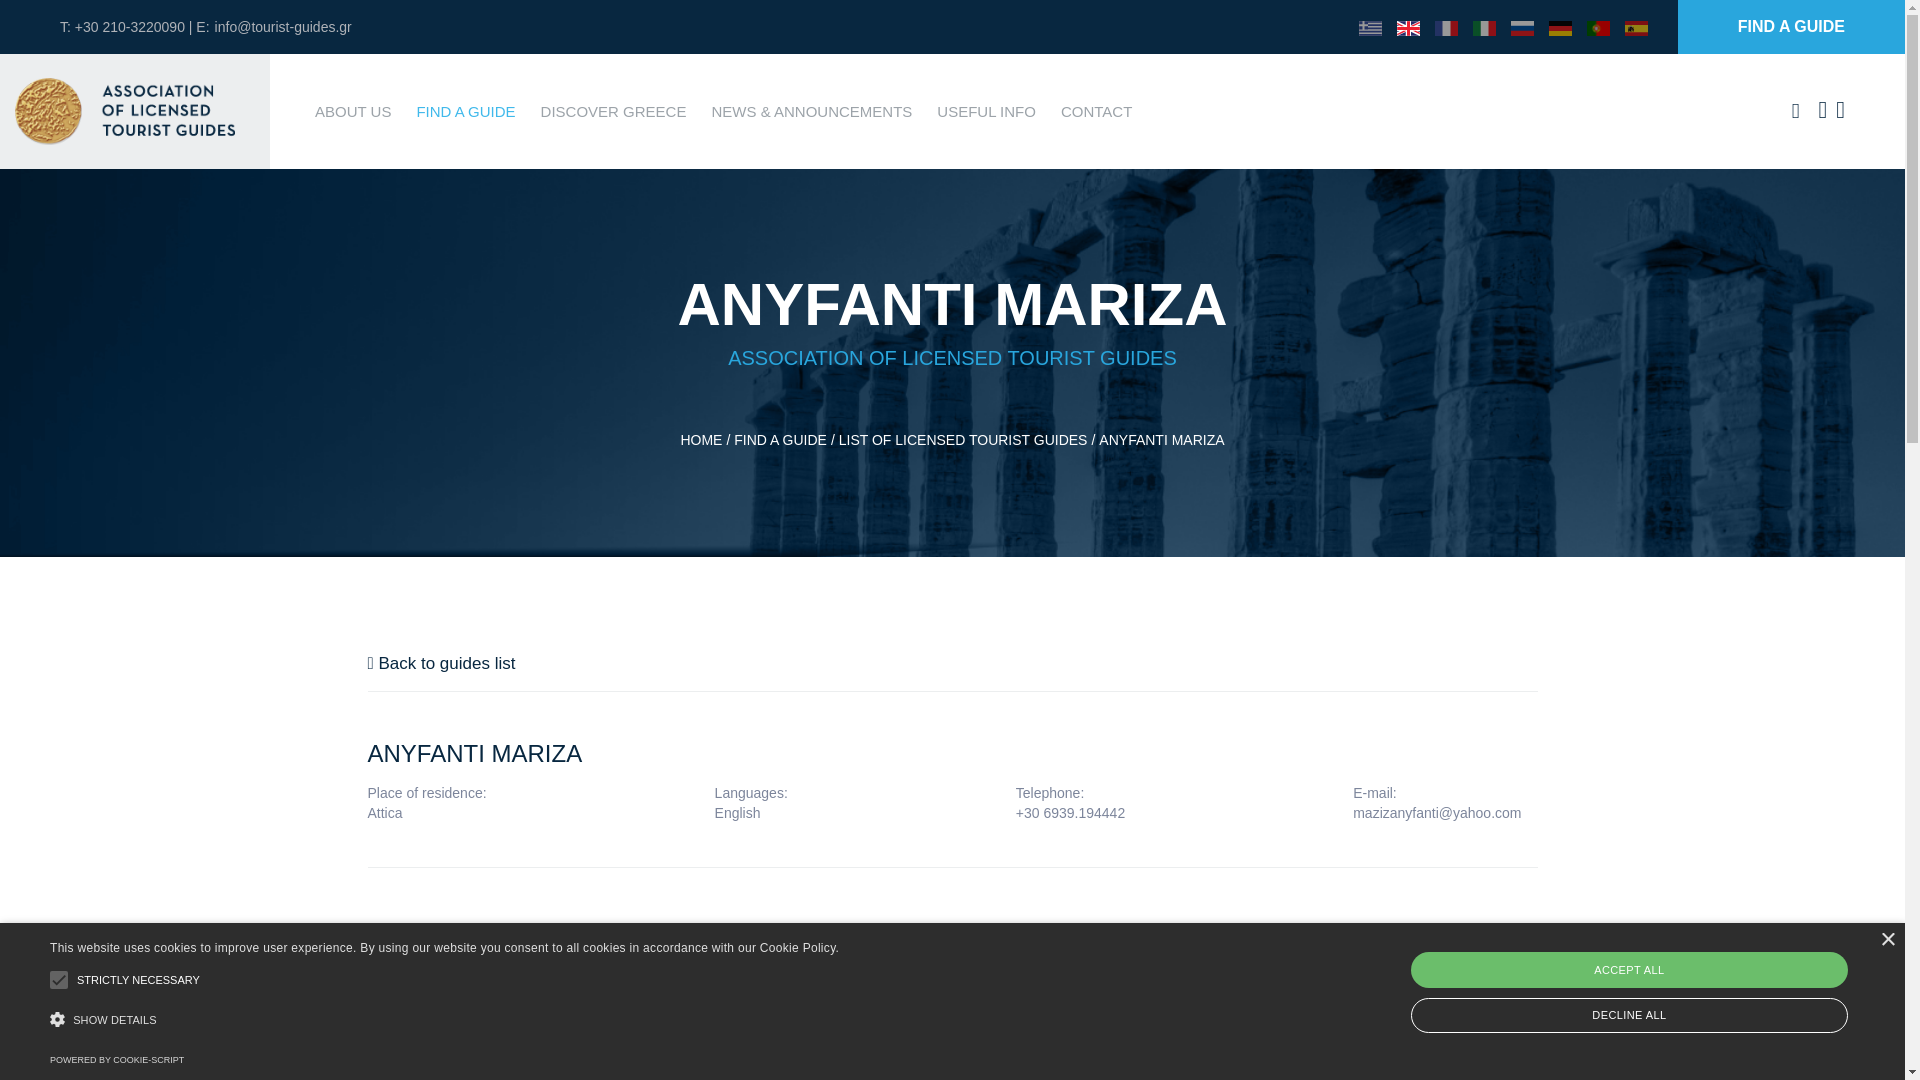 This screenshot has height=1080, width=1920. I want to click on DISCOVER GREECE, so click(614, 110).